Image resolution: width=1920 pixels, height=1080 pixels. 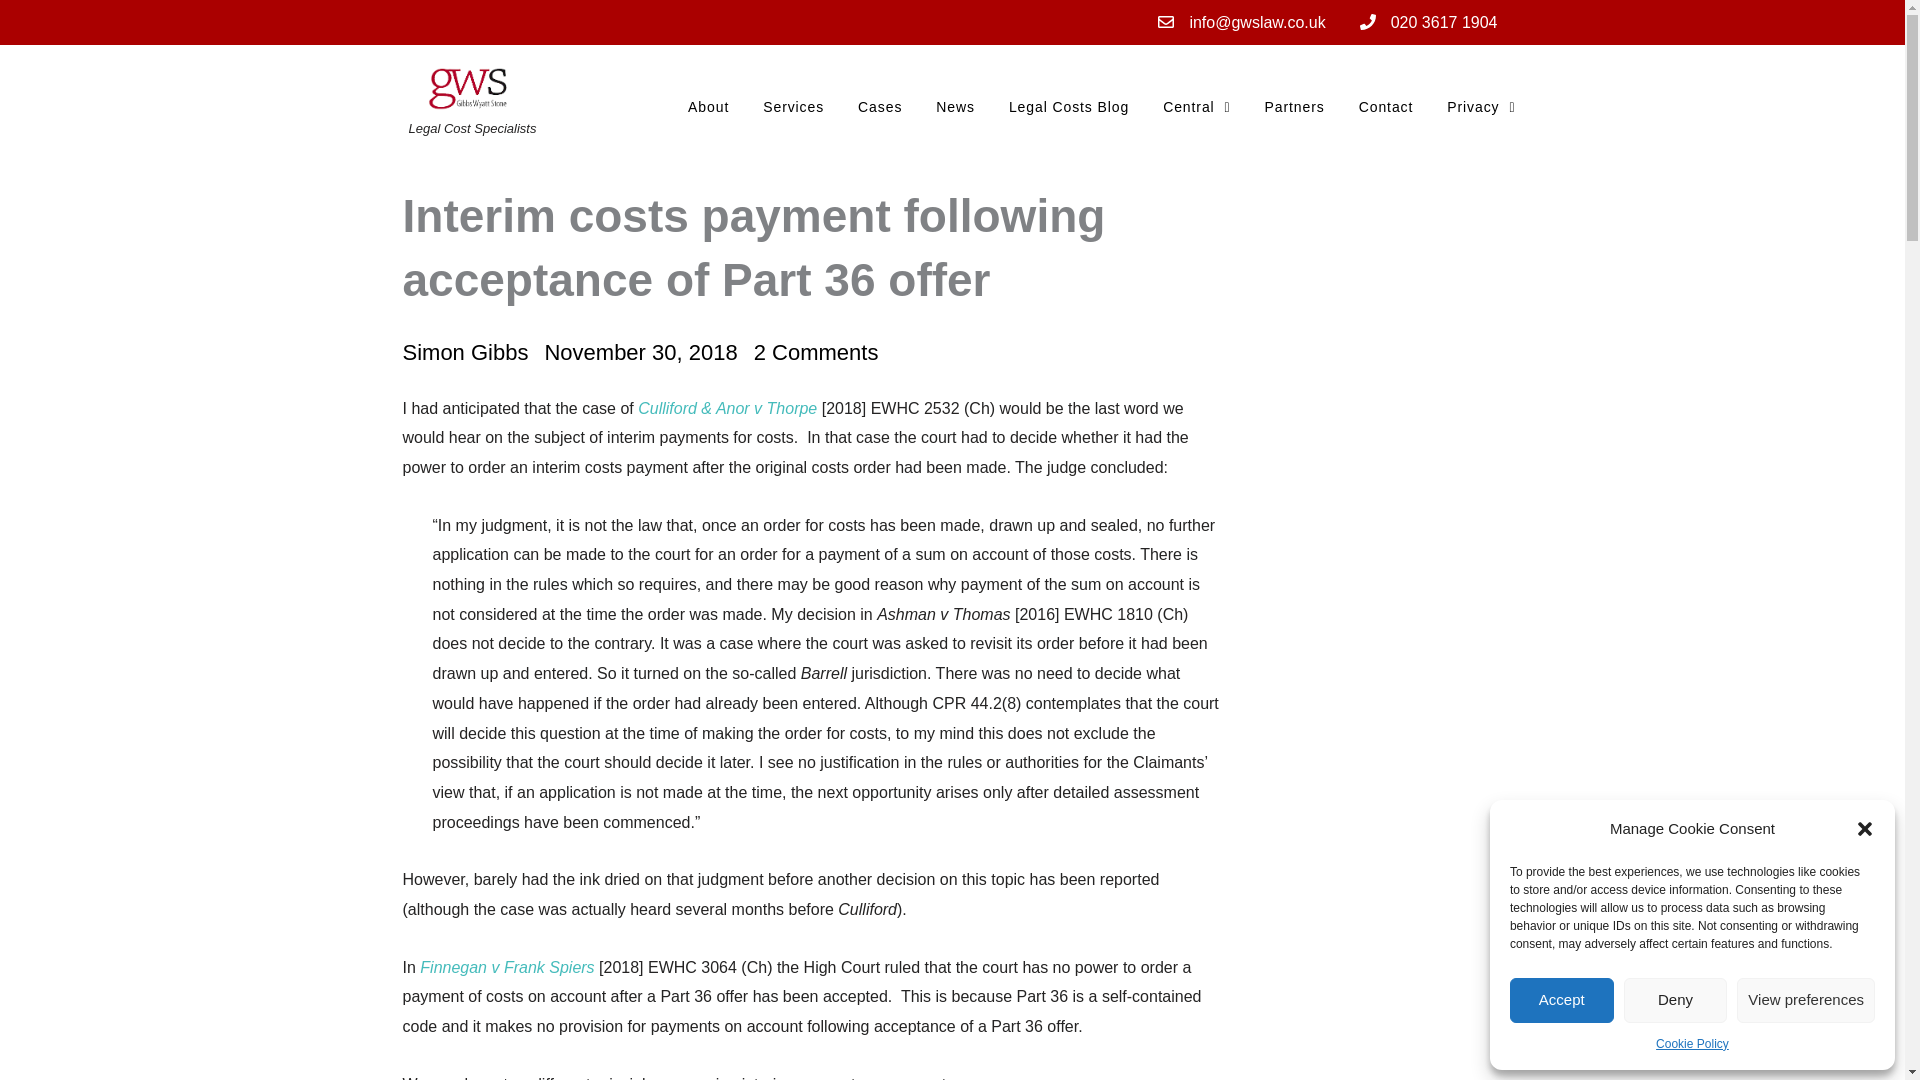 I want to click on Services, so click(x=793, y=106).